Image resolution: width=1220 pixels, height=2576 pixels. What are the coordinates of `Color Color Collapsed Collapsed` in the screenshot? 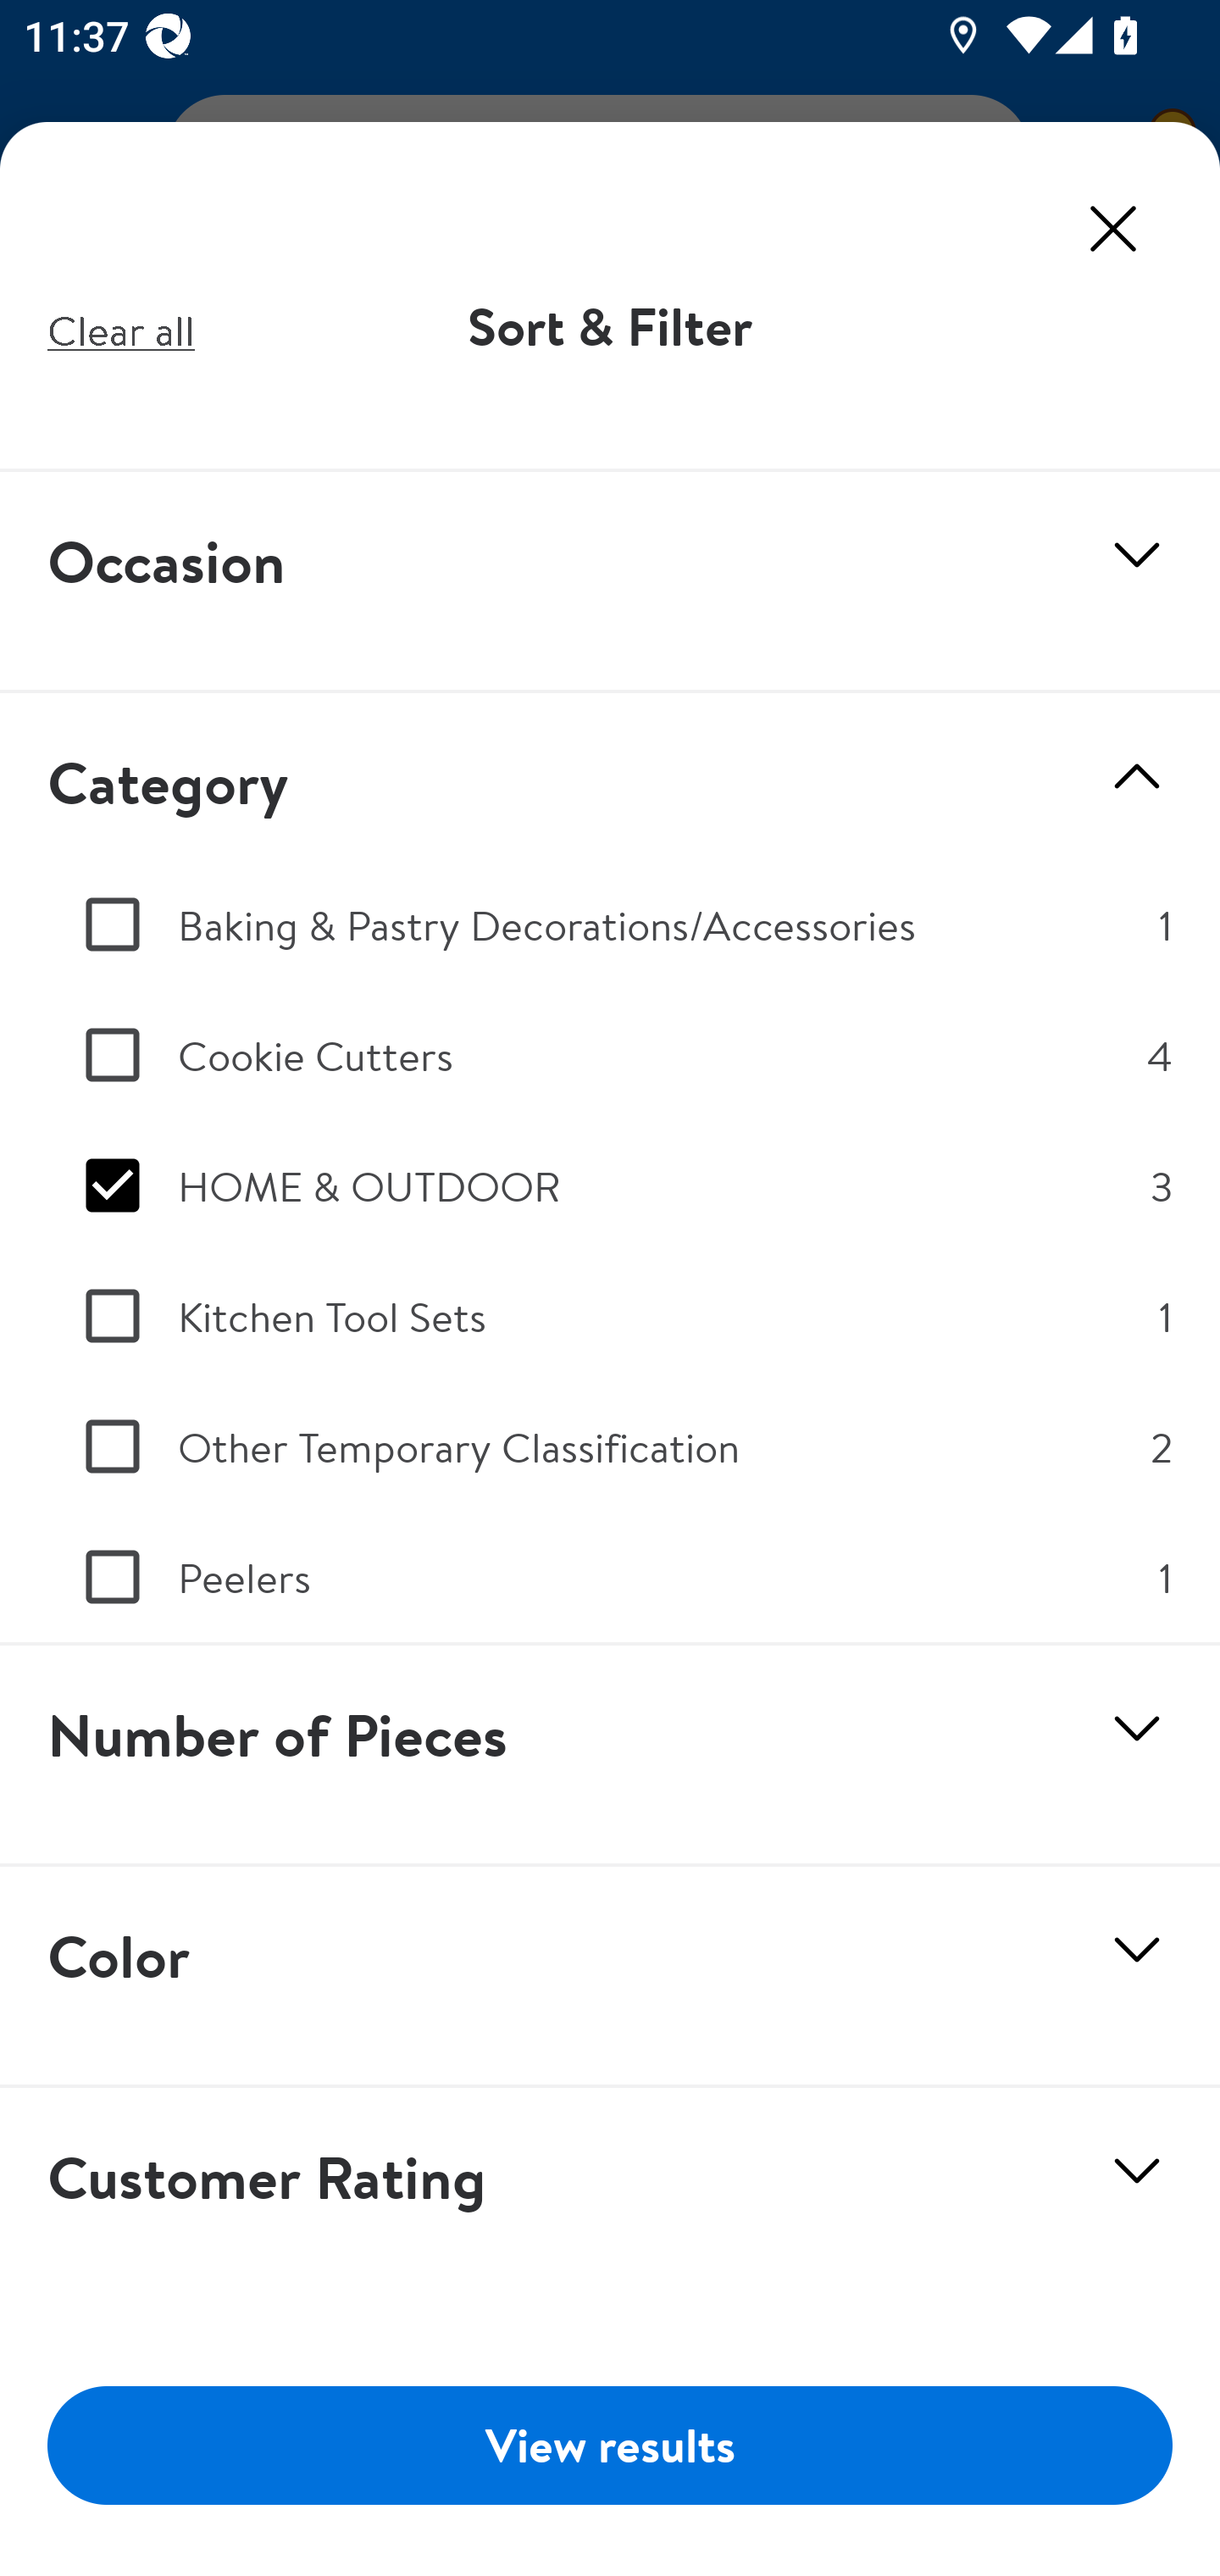 It's located at (610, 1978).